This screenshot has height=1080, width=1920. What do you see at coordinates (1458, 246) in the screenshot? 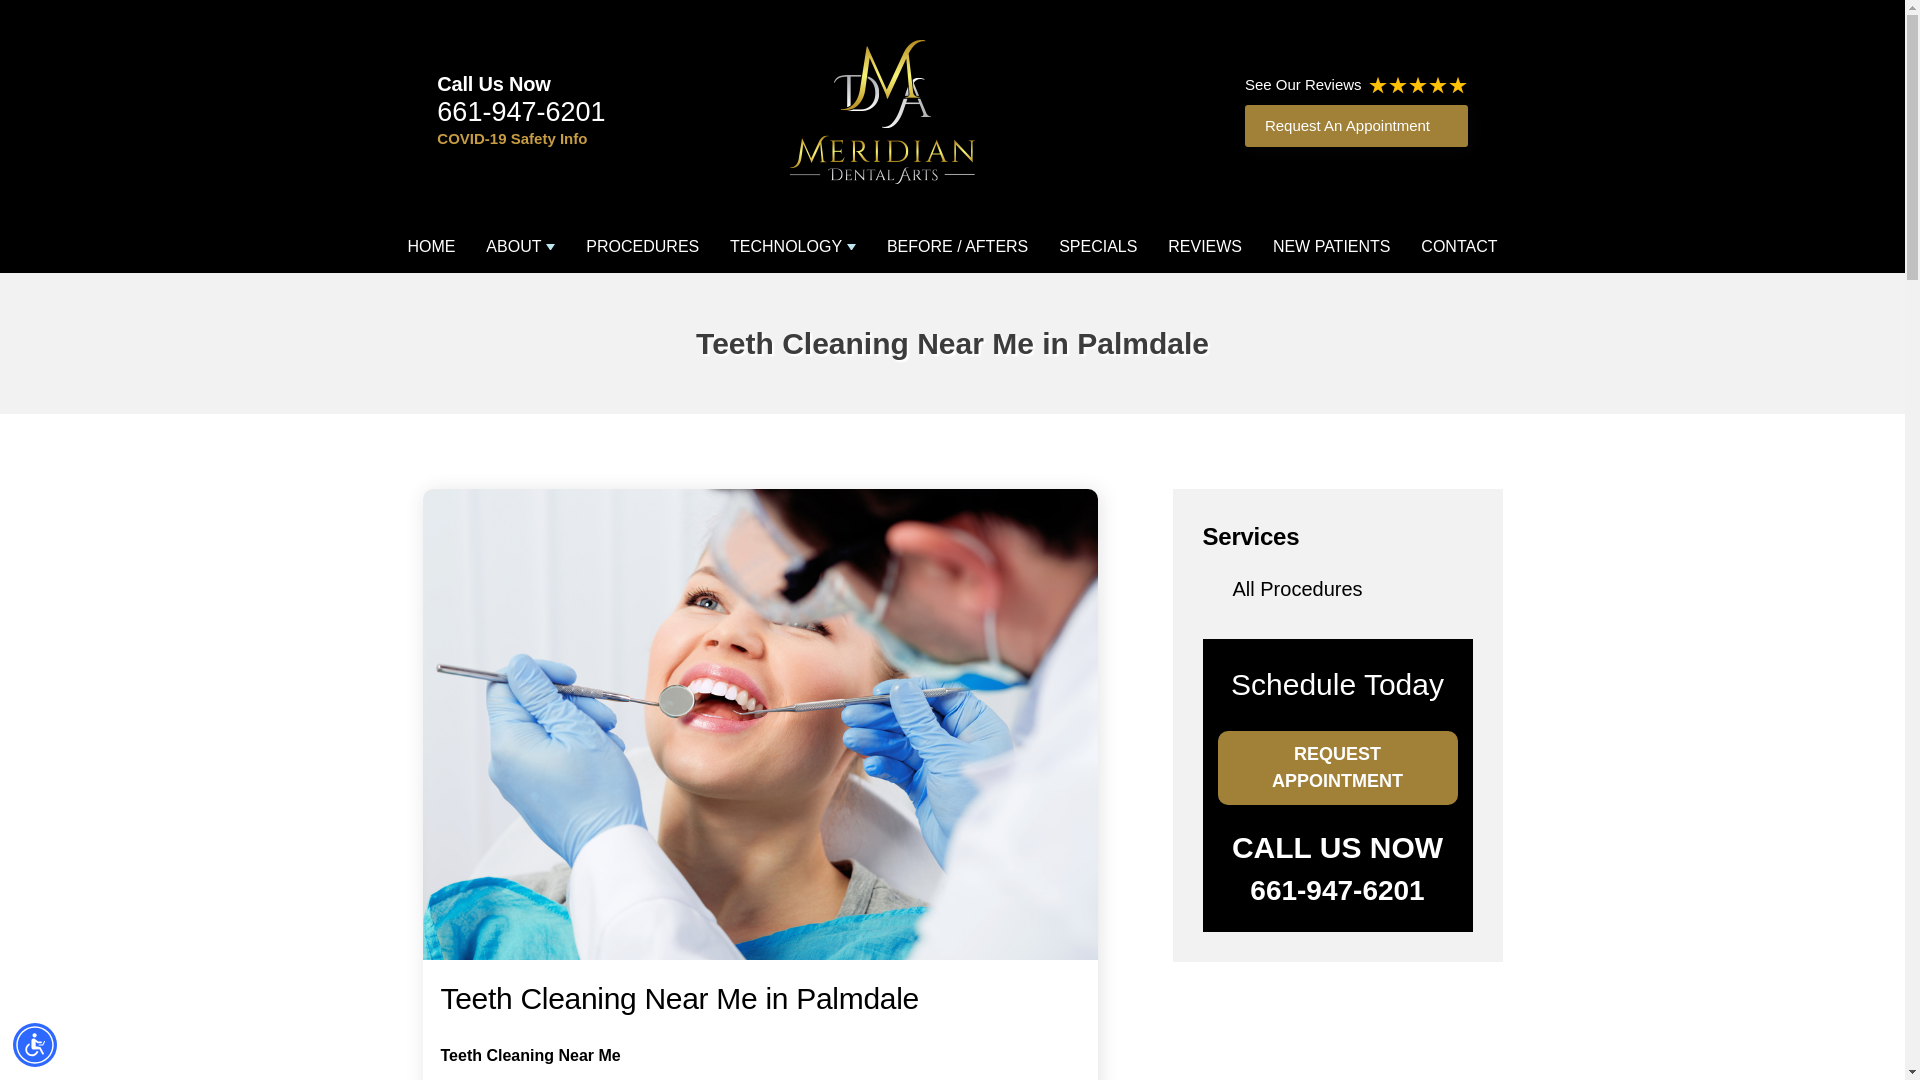
I see `CONTACT` at bounding box center [1458, 246].